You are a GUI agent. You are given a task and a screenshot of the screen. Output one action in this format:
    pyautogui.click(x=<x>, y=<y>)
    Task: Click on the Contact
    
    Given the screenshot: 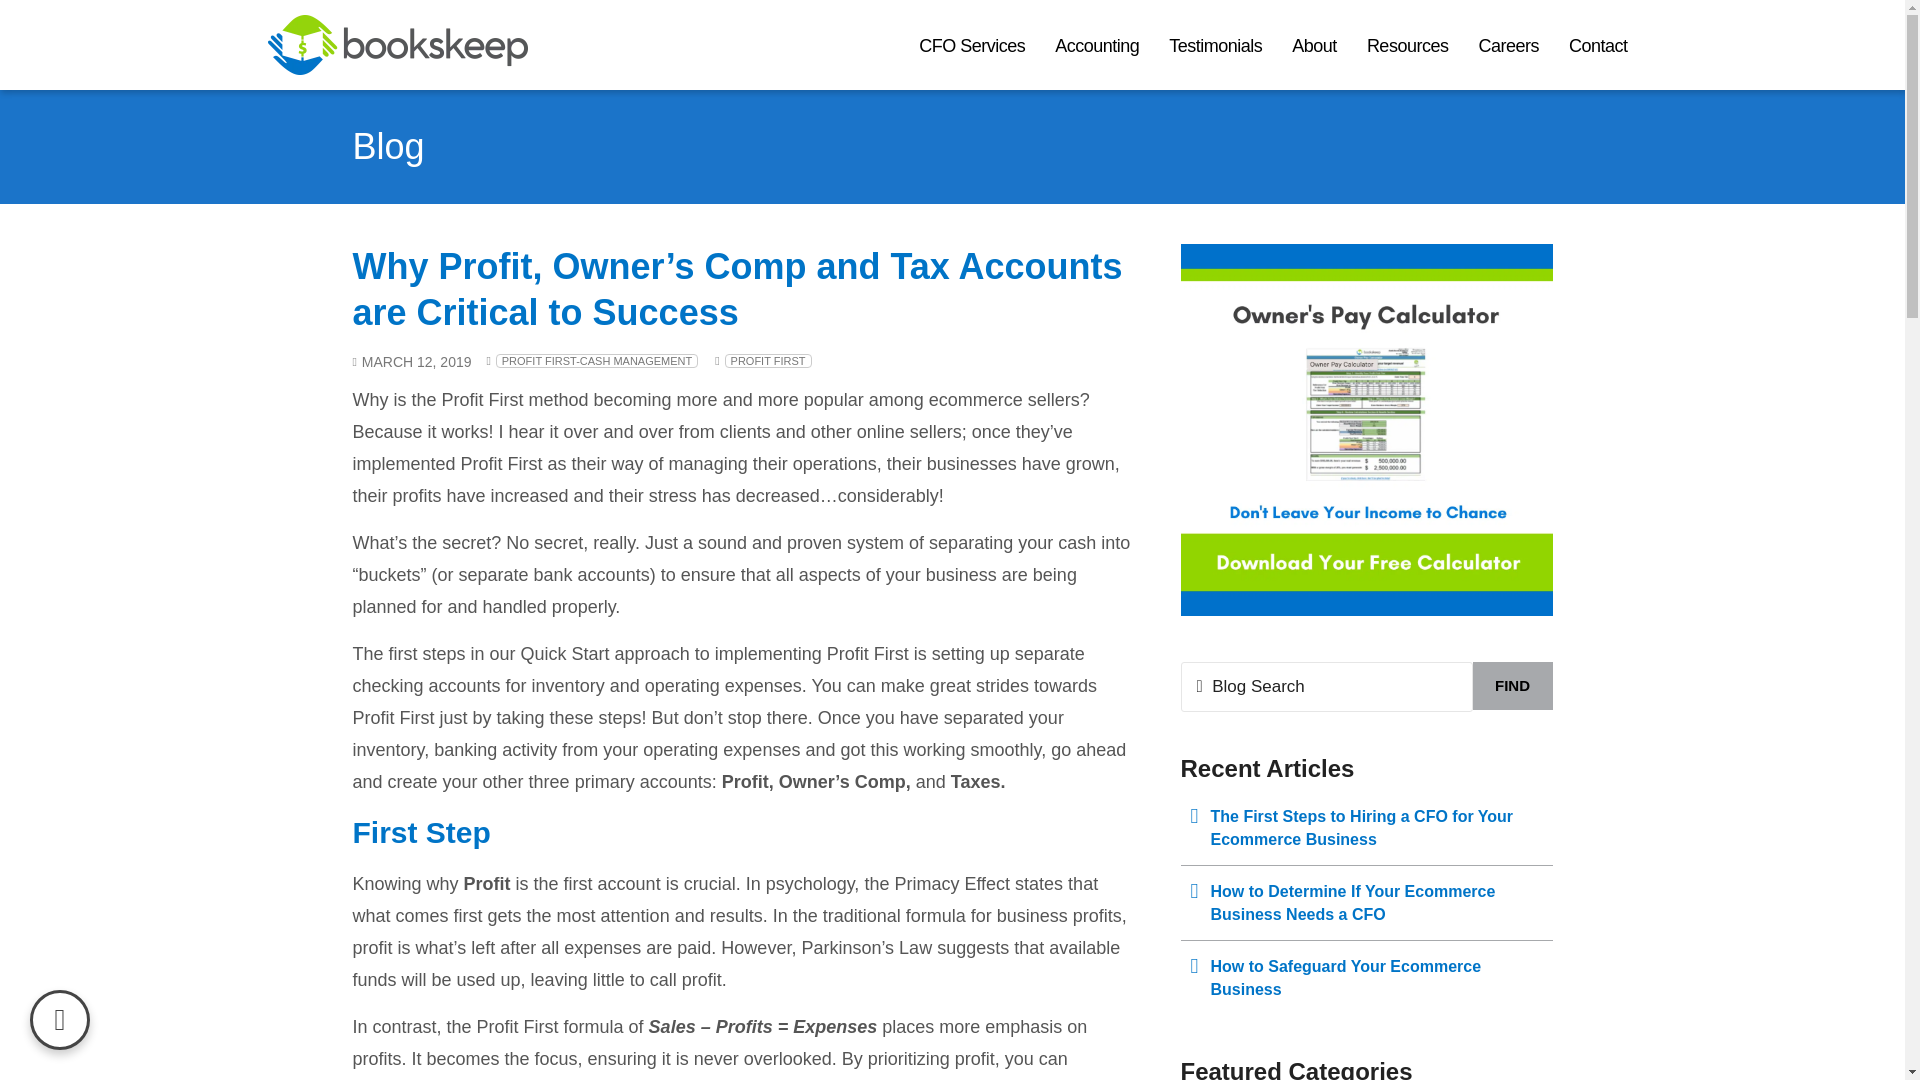 What is the action you would take?
    pyautogui.click(x=1598, y=45)
    